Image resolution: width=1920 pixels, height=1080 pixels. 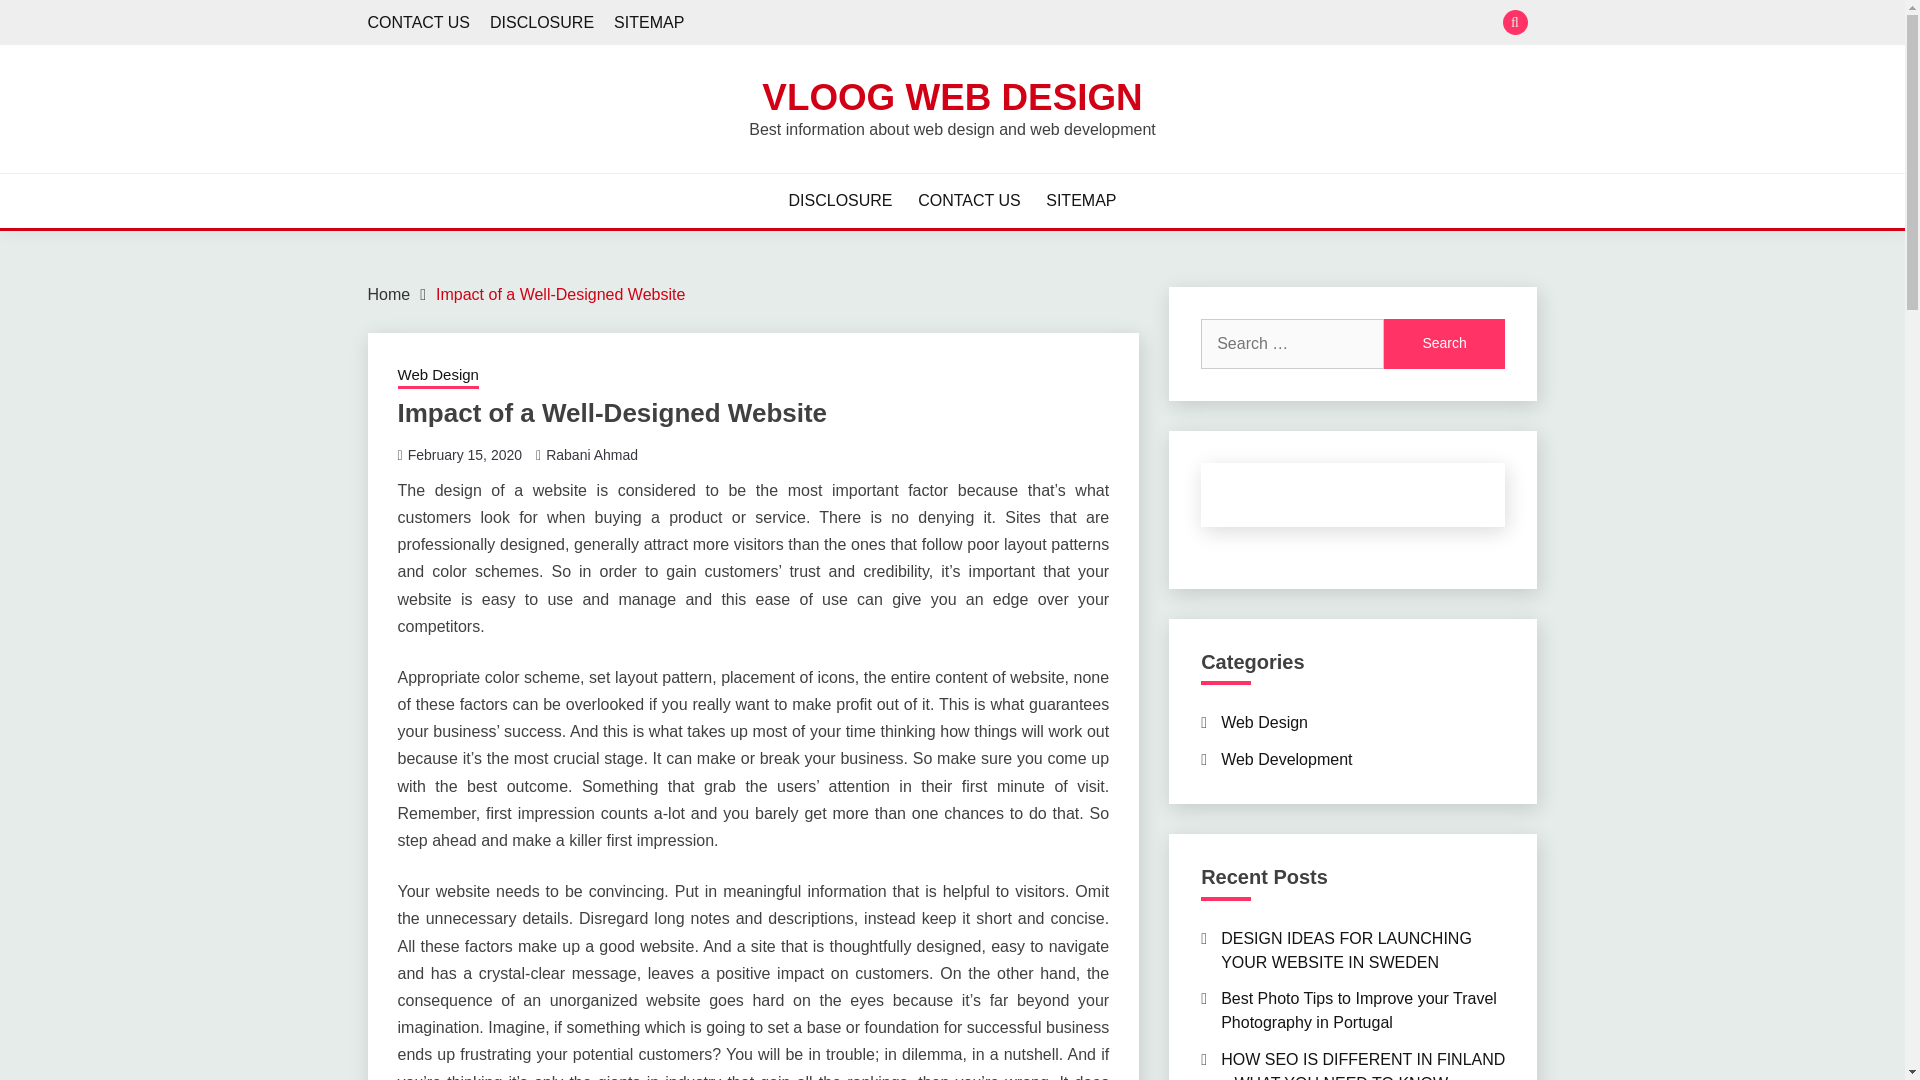 What do you see at coordinates (969, 200) in the screenshot?
I see `CONTACT US` at bounding box center [969, 200].